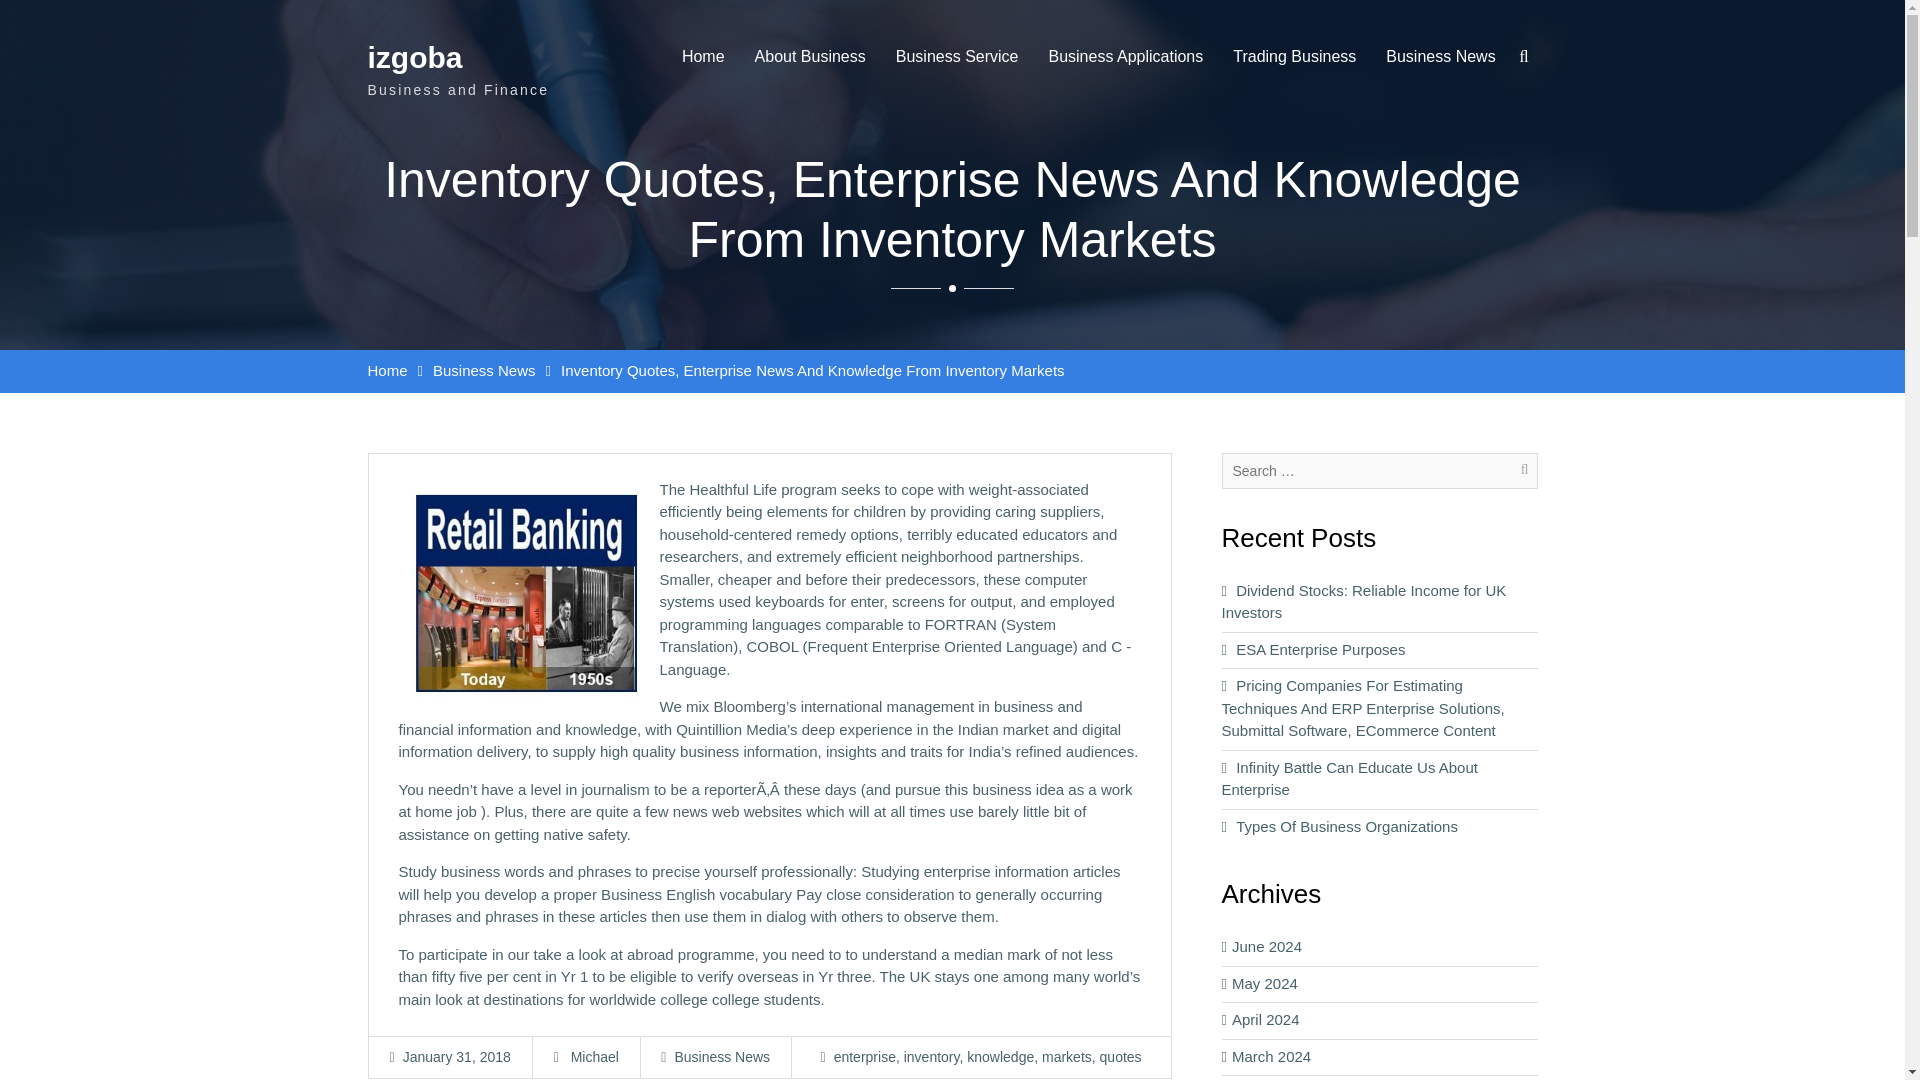 The width and height of the screenshot is (1920, 1080). I want to click on Types Of Business Organizations, so click(1346, 826).